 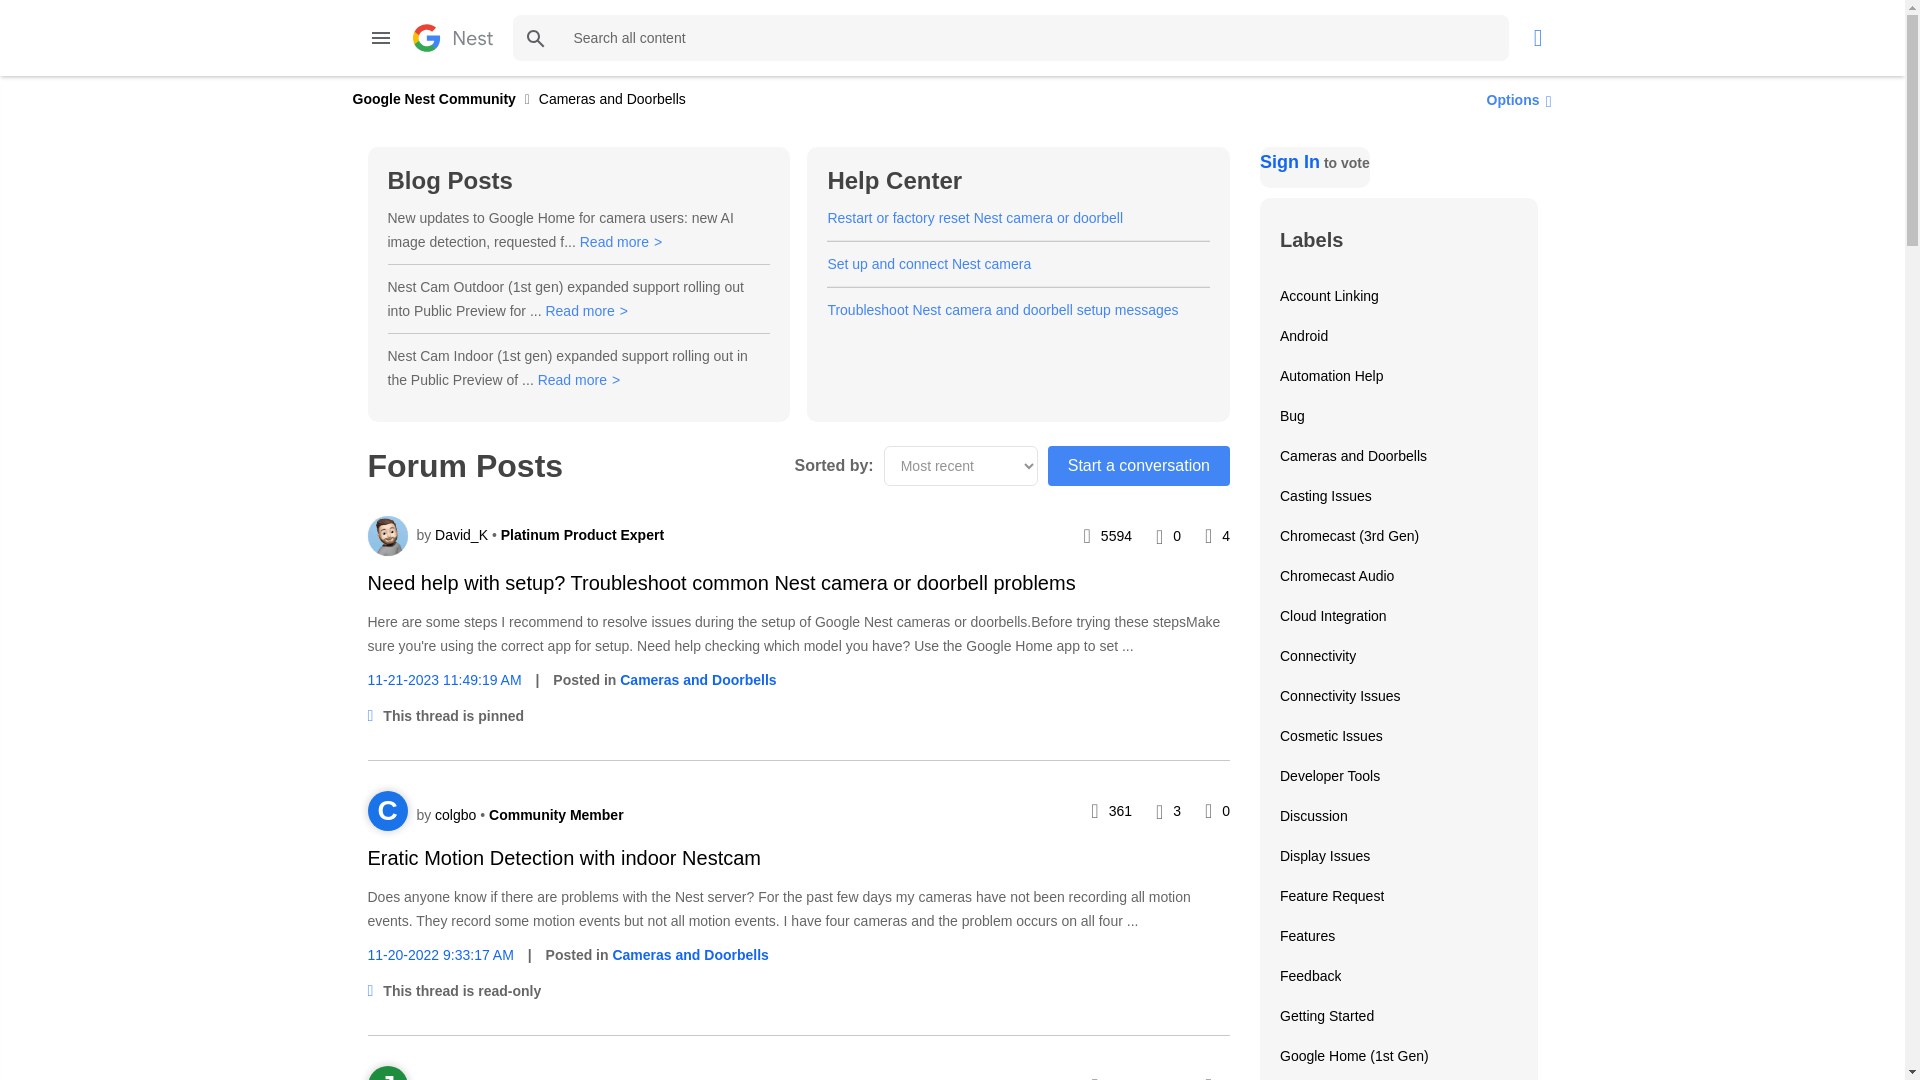 What do you see at coordinates (458, 814) in the screenshot?
I see `View profile` at bounding box center [458, 814].